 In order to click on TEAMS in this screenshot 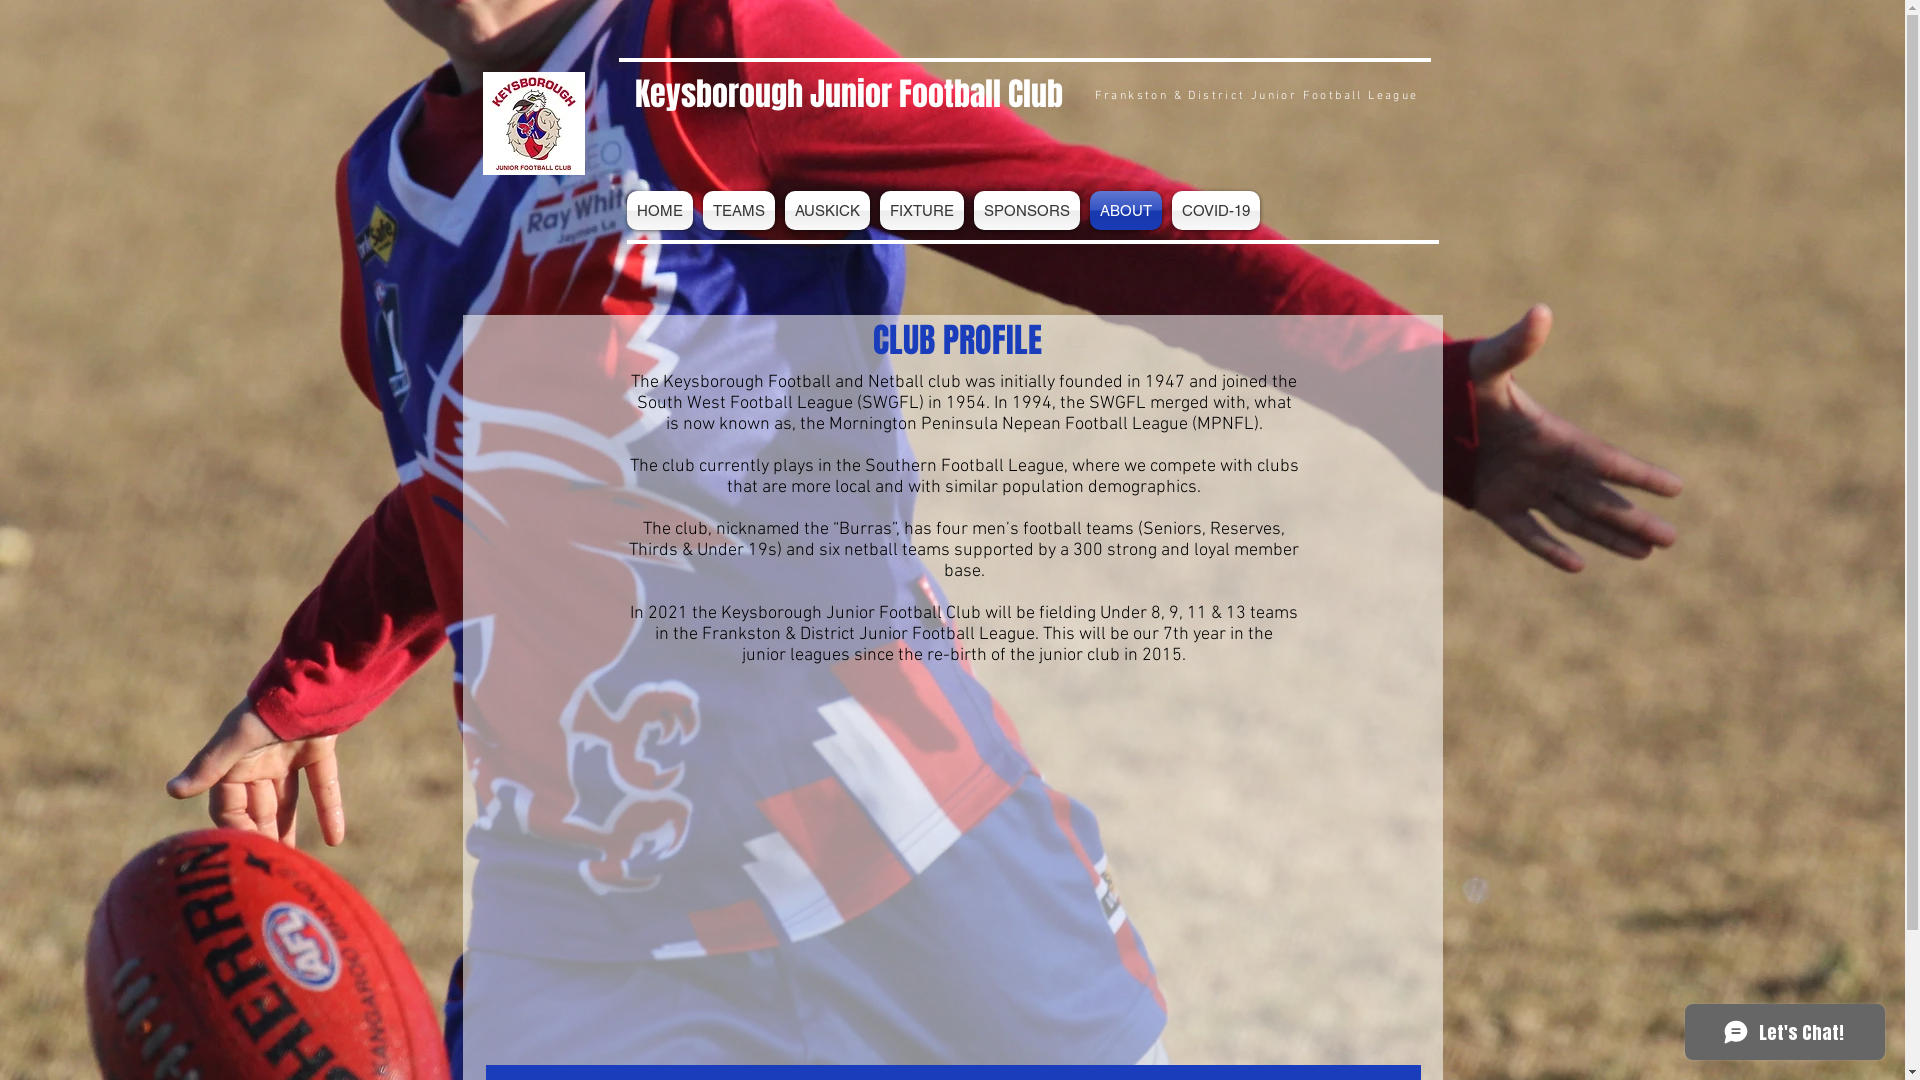, I will do `click(739, 210)`.